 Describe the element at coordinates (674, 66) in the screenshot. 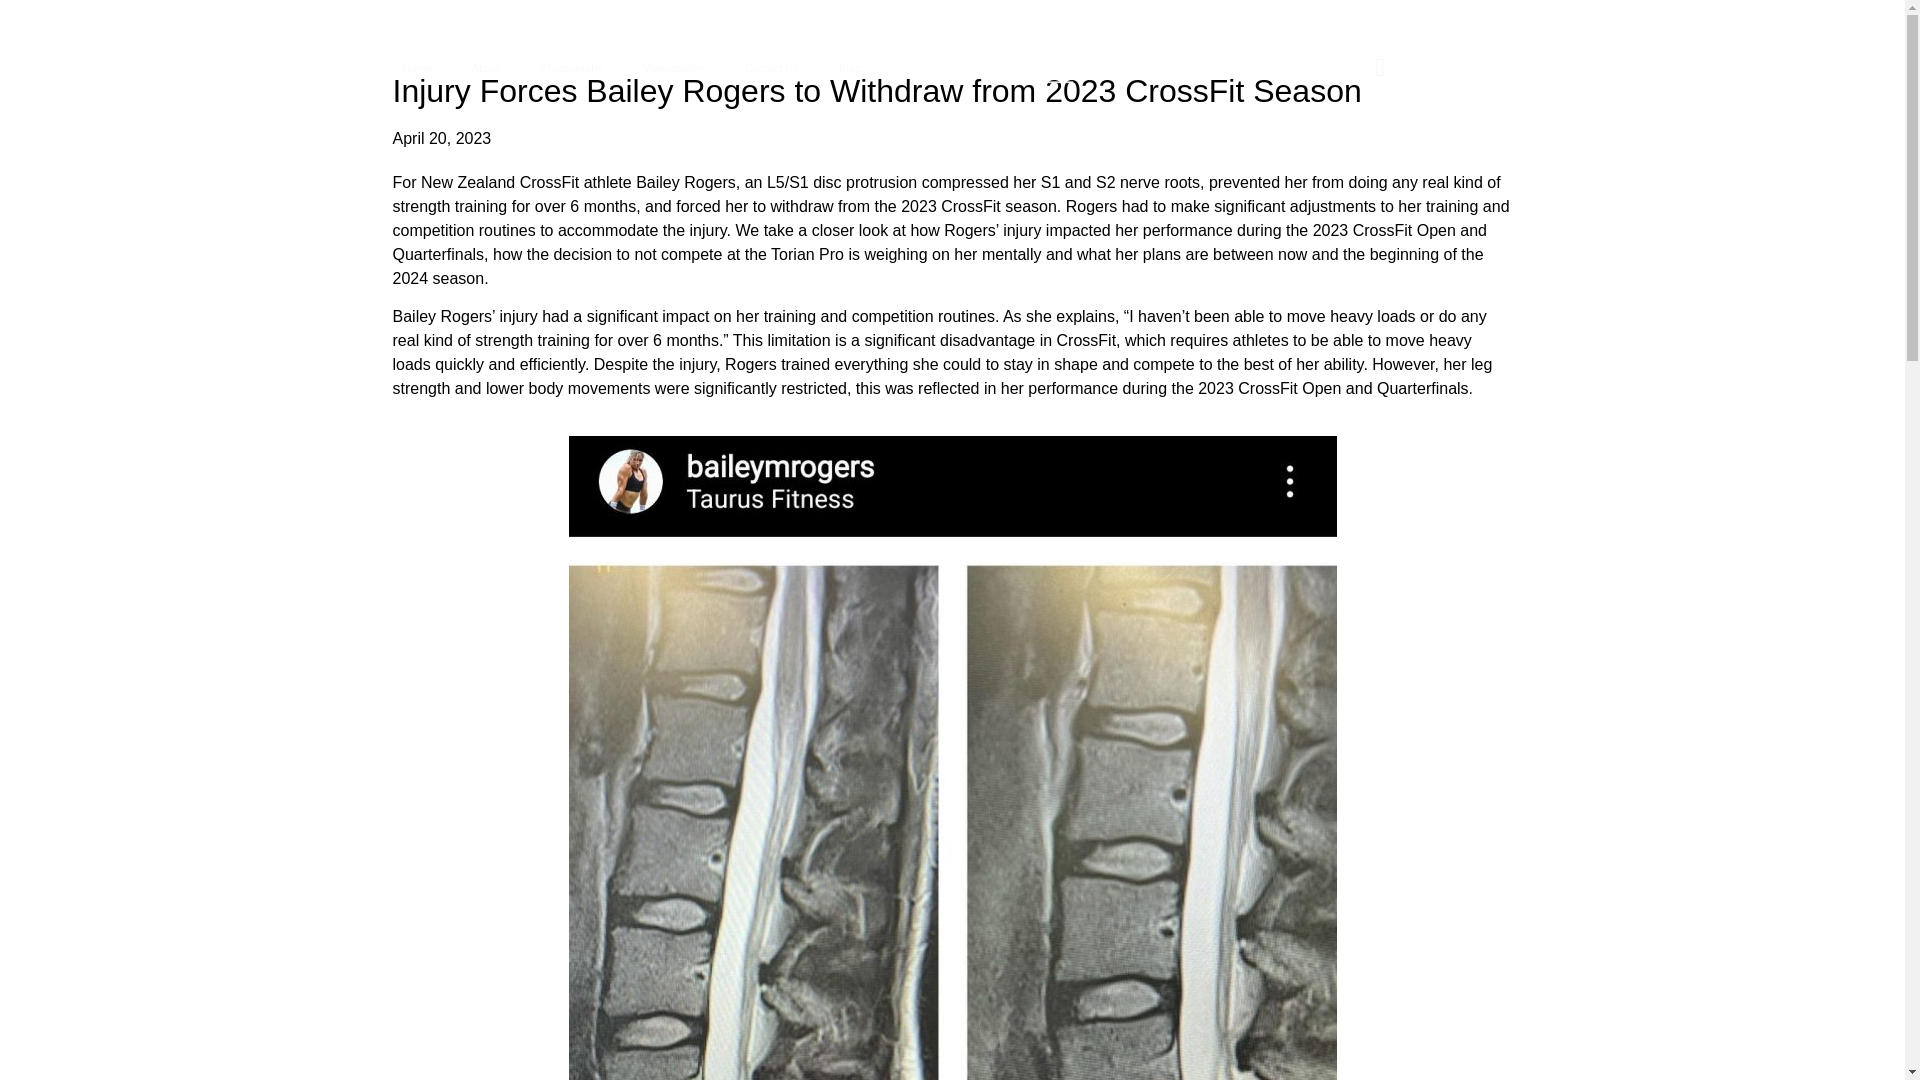

I see `Videography` at that location.